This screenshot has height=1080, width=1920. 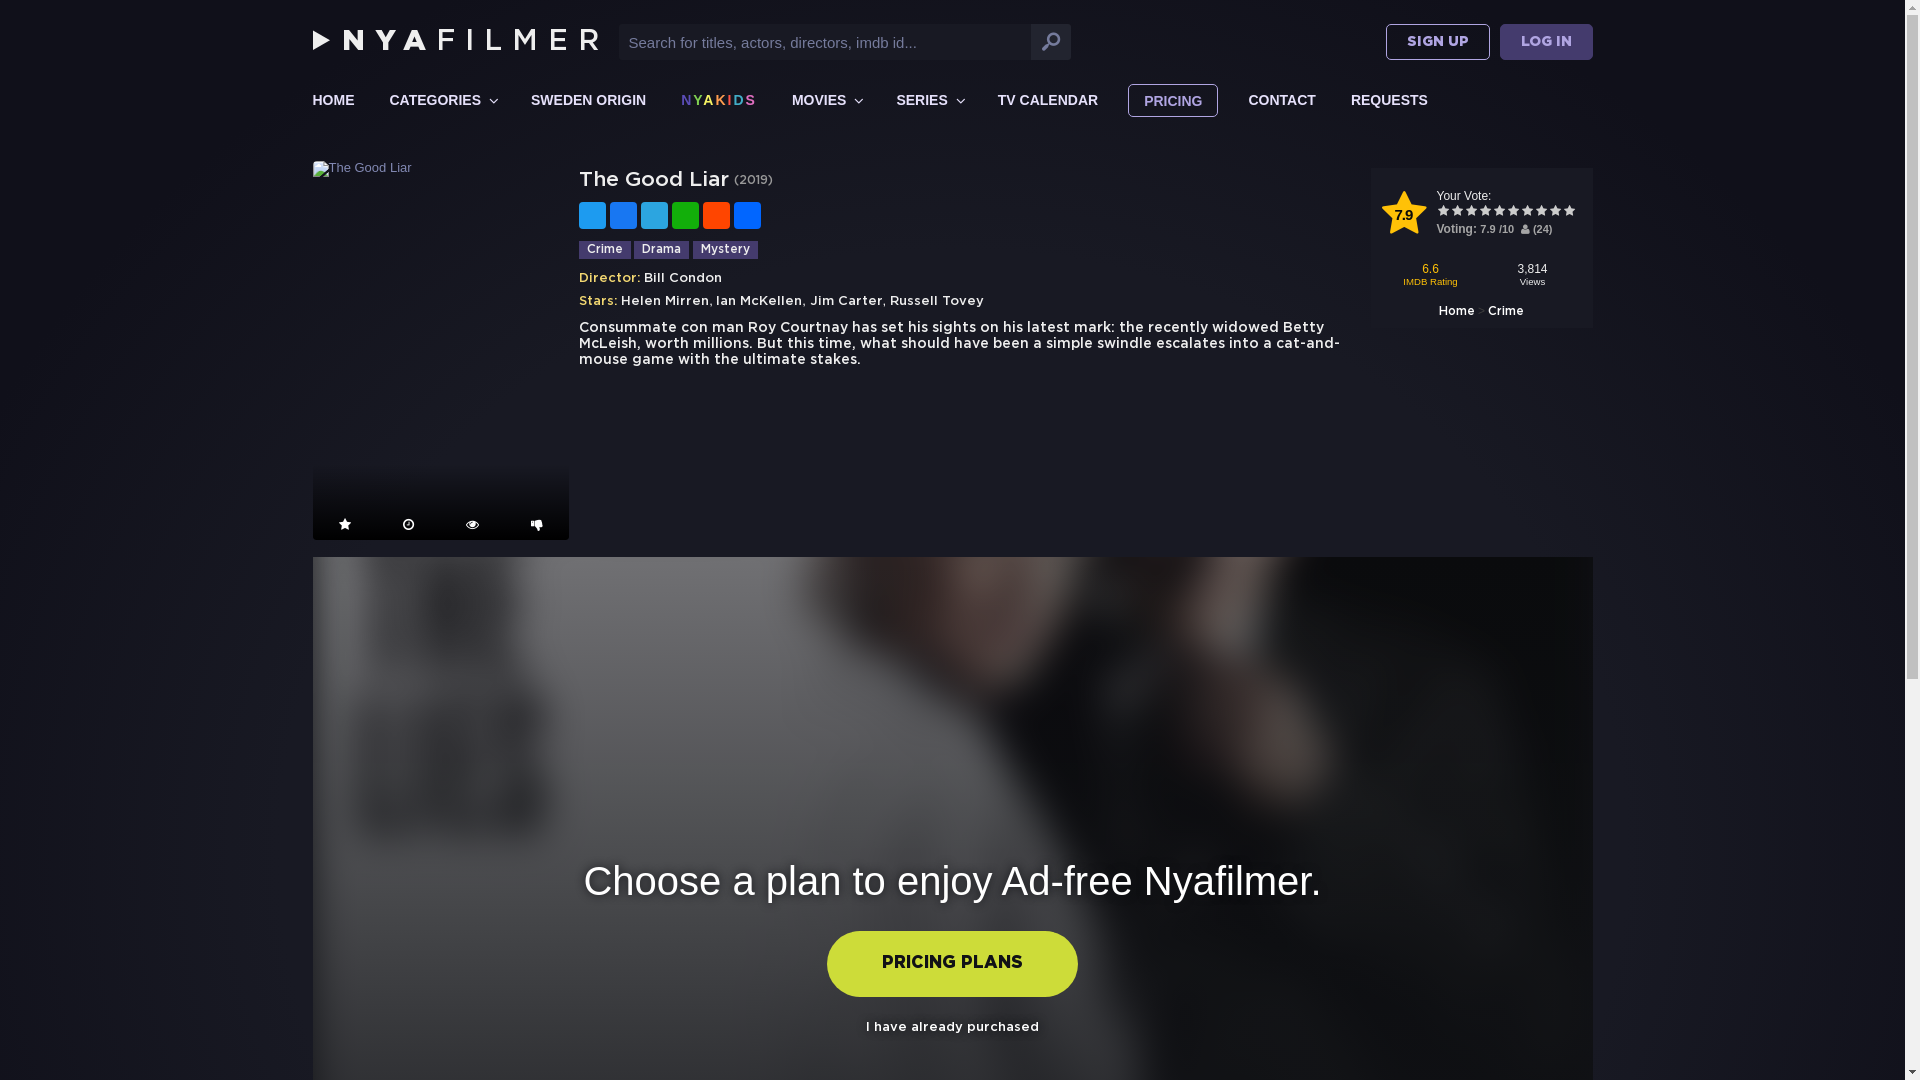 What do you see at coordinates (460, 42) in the screenshot?
I see `NYAFILMER` at bounding box center [460, 42].